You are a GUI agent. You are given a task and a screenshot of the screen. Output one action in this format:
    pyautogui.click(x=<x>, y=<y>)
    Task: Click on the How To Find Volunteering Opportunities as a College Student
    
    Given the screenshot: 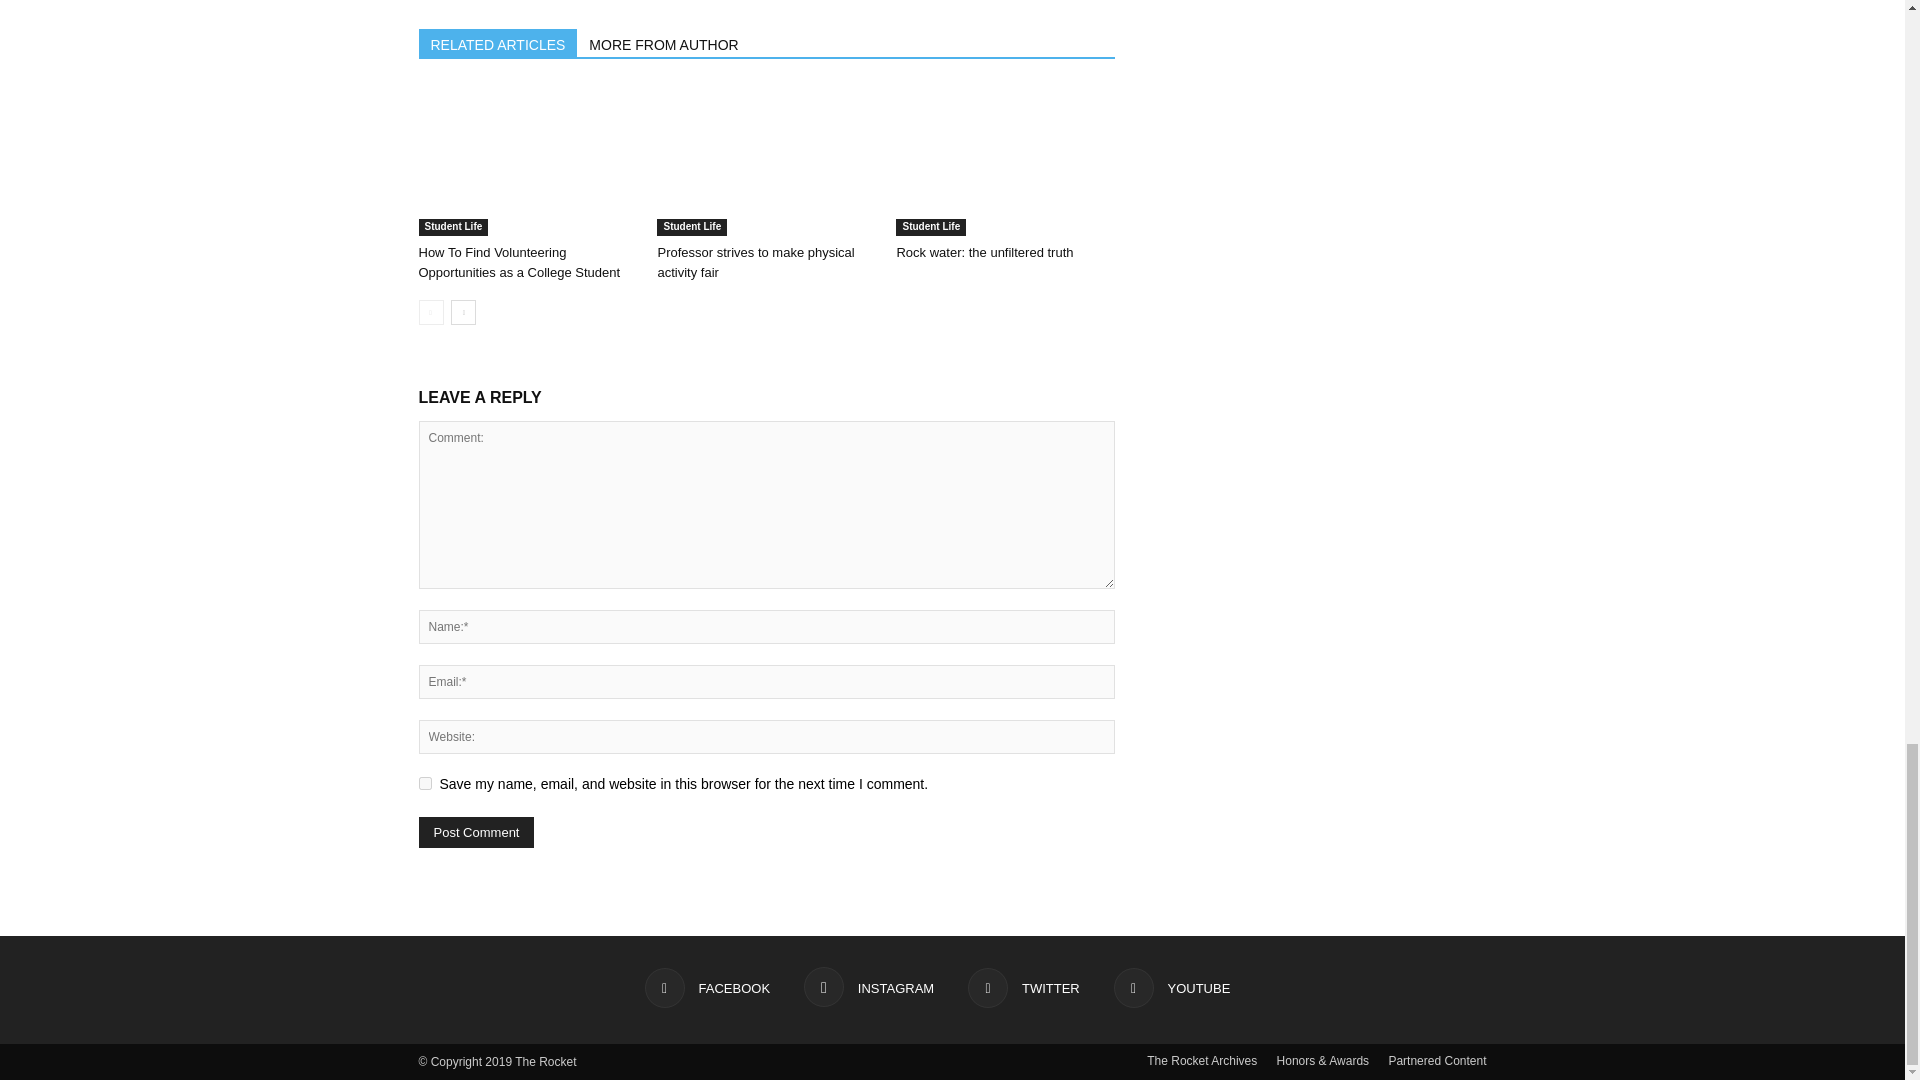 What is the action you would take?
    pyautogui.click(x=526, y=161)
    